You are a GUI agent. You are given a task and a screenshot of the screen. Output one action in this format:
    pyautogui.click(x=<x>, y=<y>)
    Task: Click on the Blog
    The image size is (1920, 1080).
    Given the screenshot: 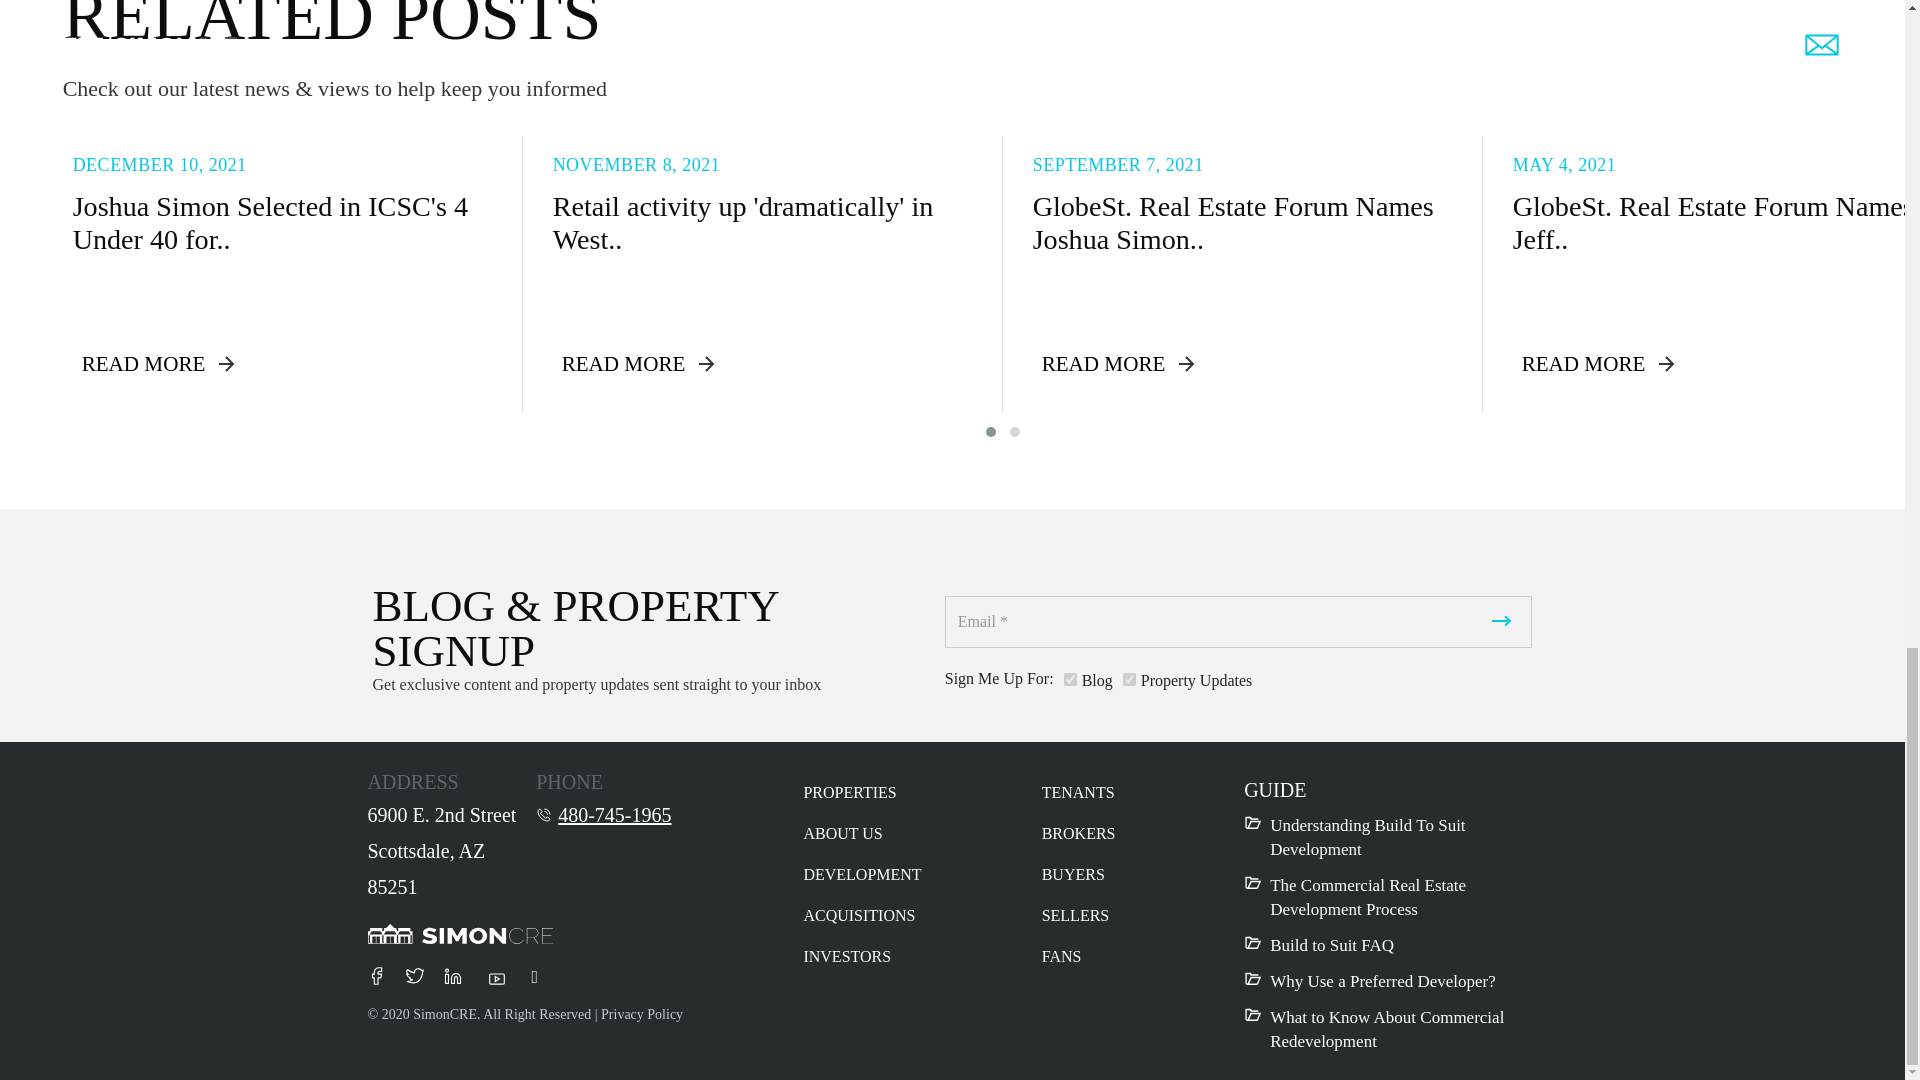 What is the action you would take?
    pyautogui.click(x=1070, y=678)
    